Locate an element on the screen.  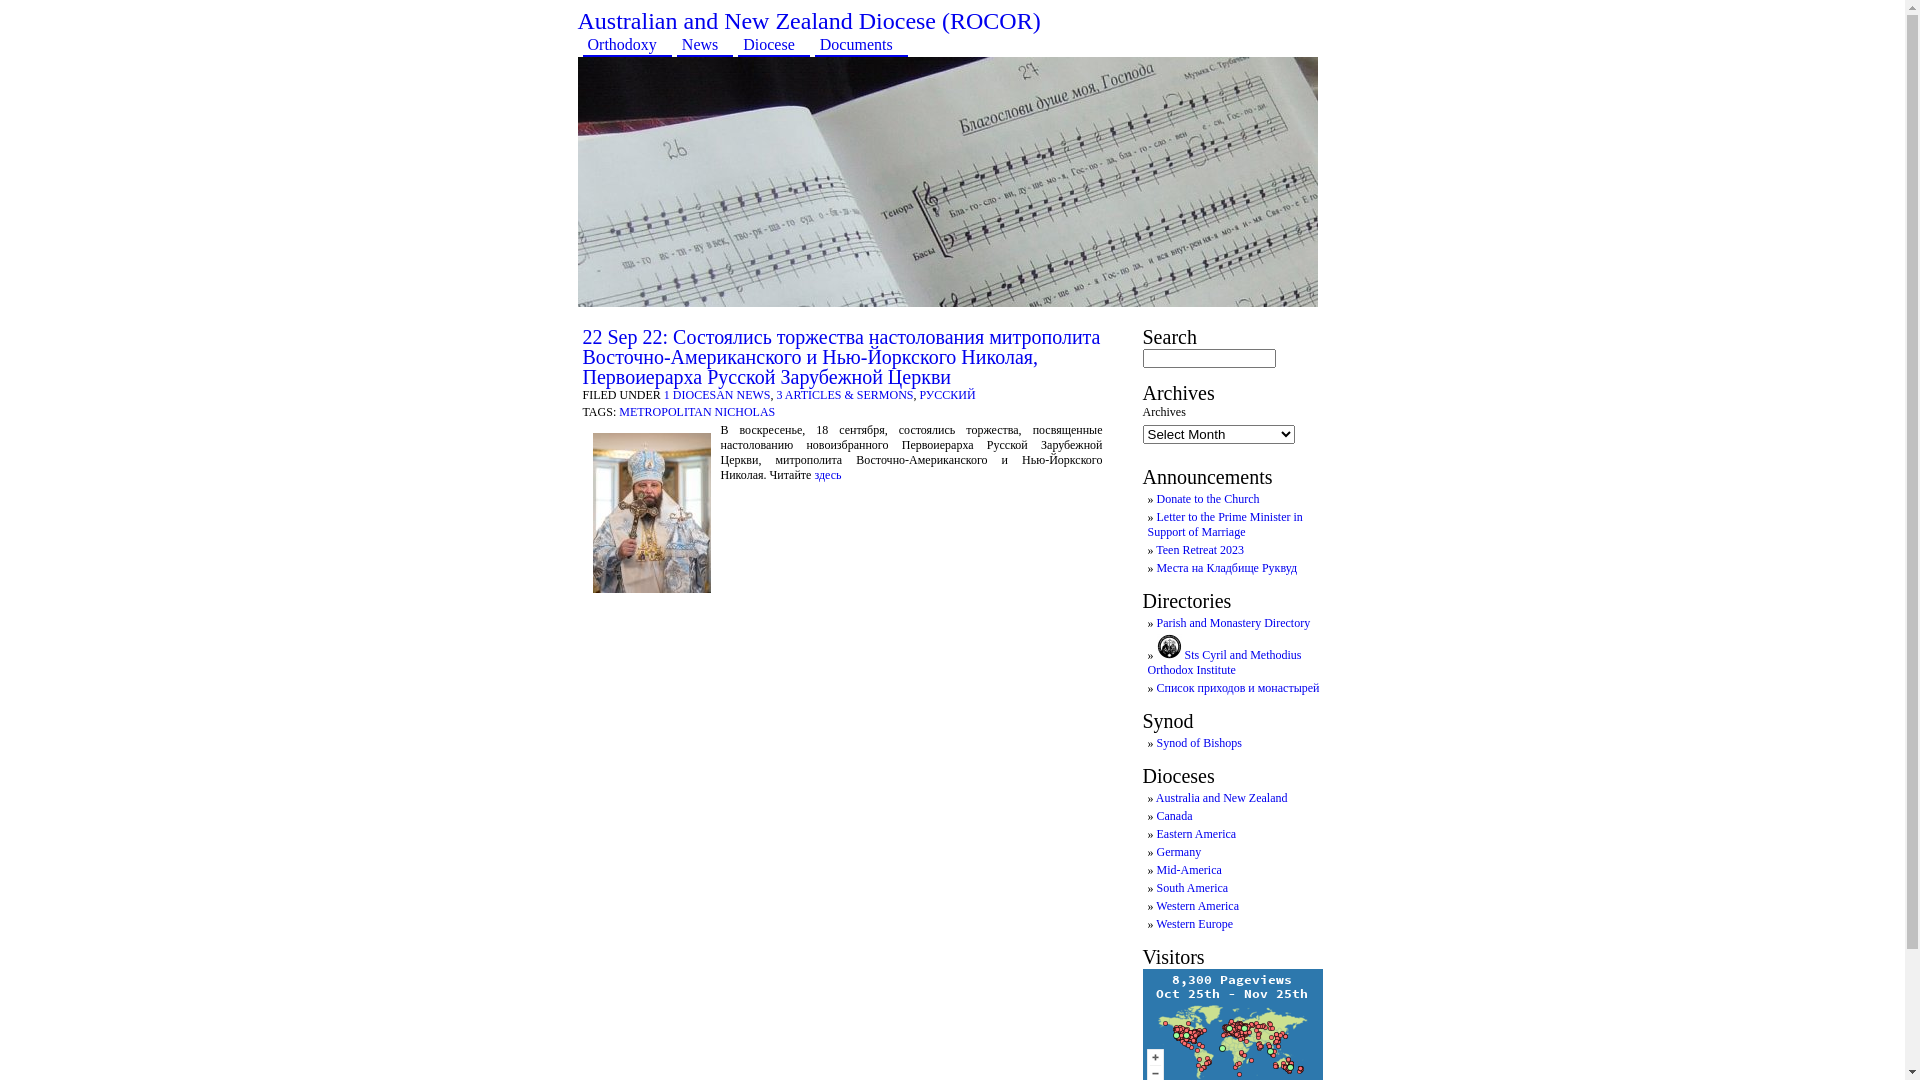
Australian and New Zealand Diocese (ROCOR) is located at coordinates (810, 21).